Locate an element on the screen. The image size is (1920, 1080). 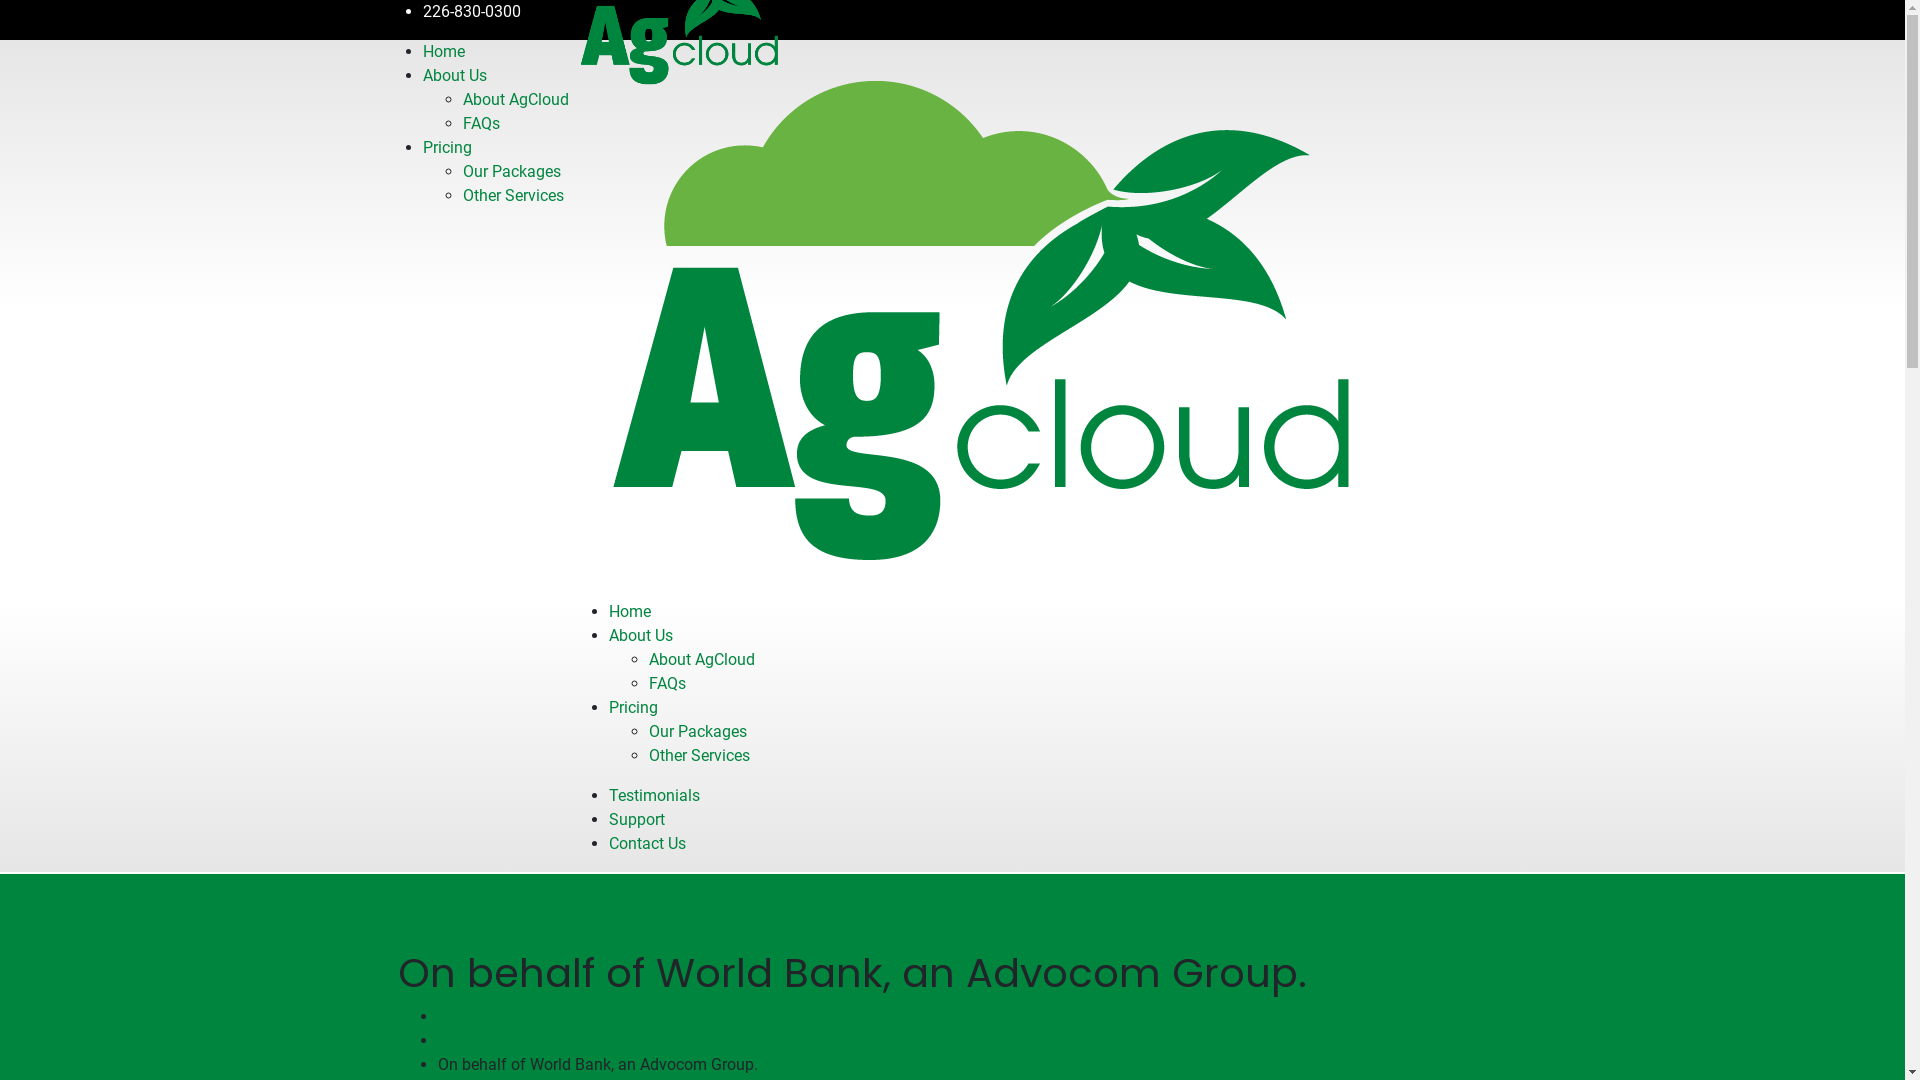
Case Studies is located at coordinates (484, 1040).